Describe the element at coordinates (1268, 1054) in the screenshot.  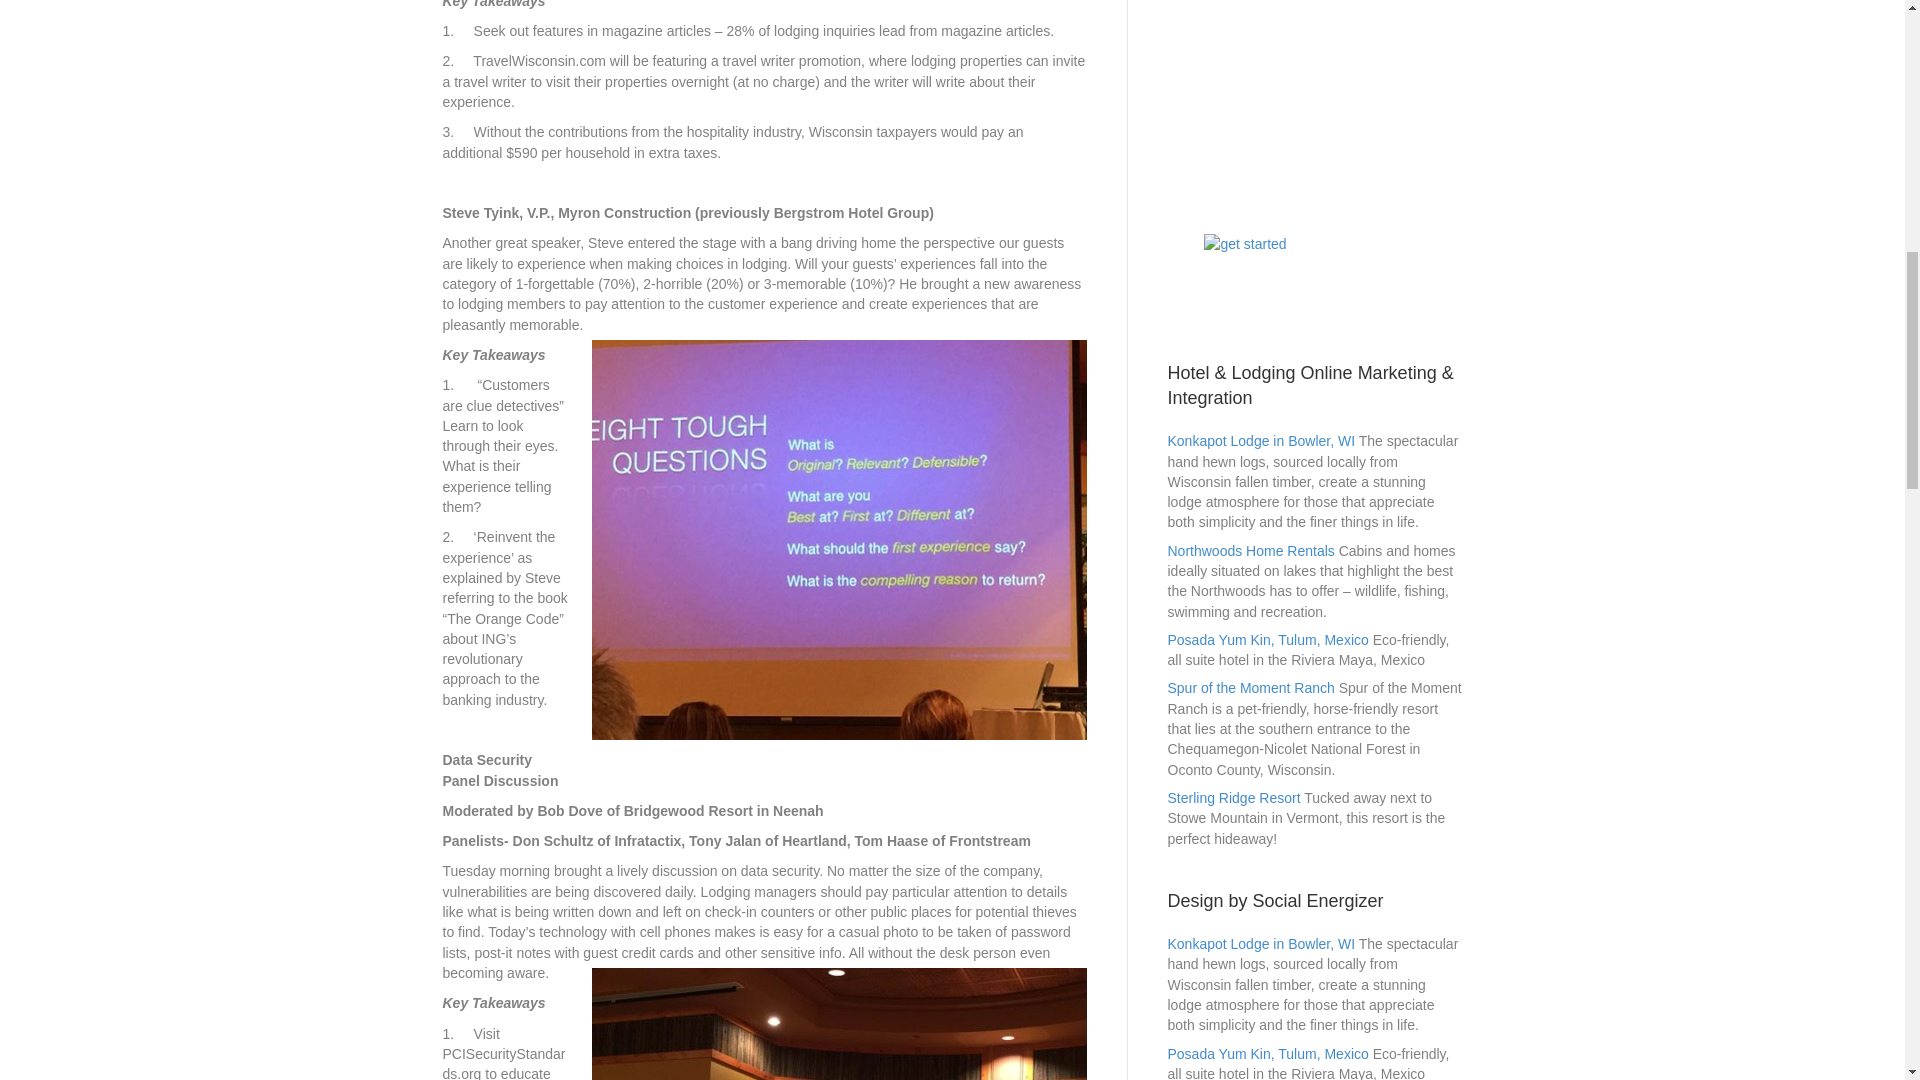
I see `Posada Yum Kin, Tulum, Mexico` at that location.